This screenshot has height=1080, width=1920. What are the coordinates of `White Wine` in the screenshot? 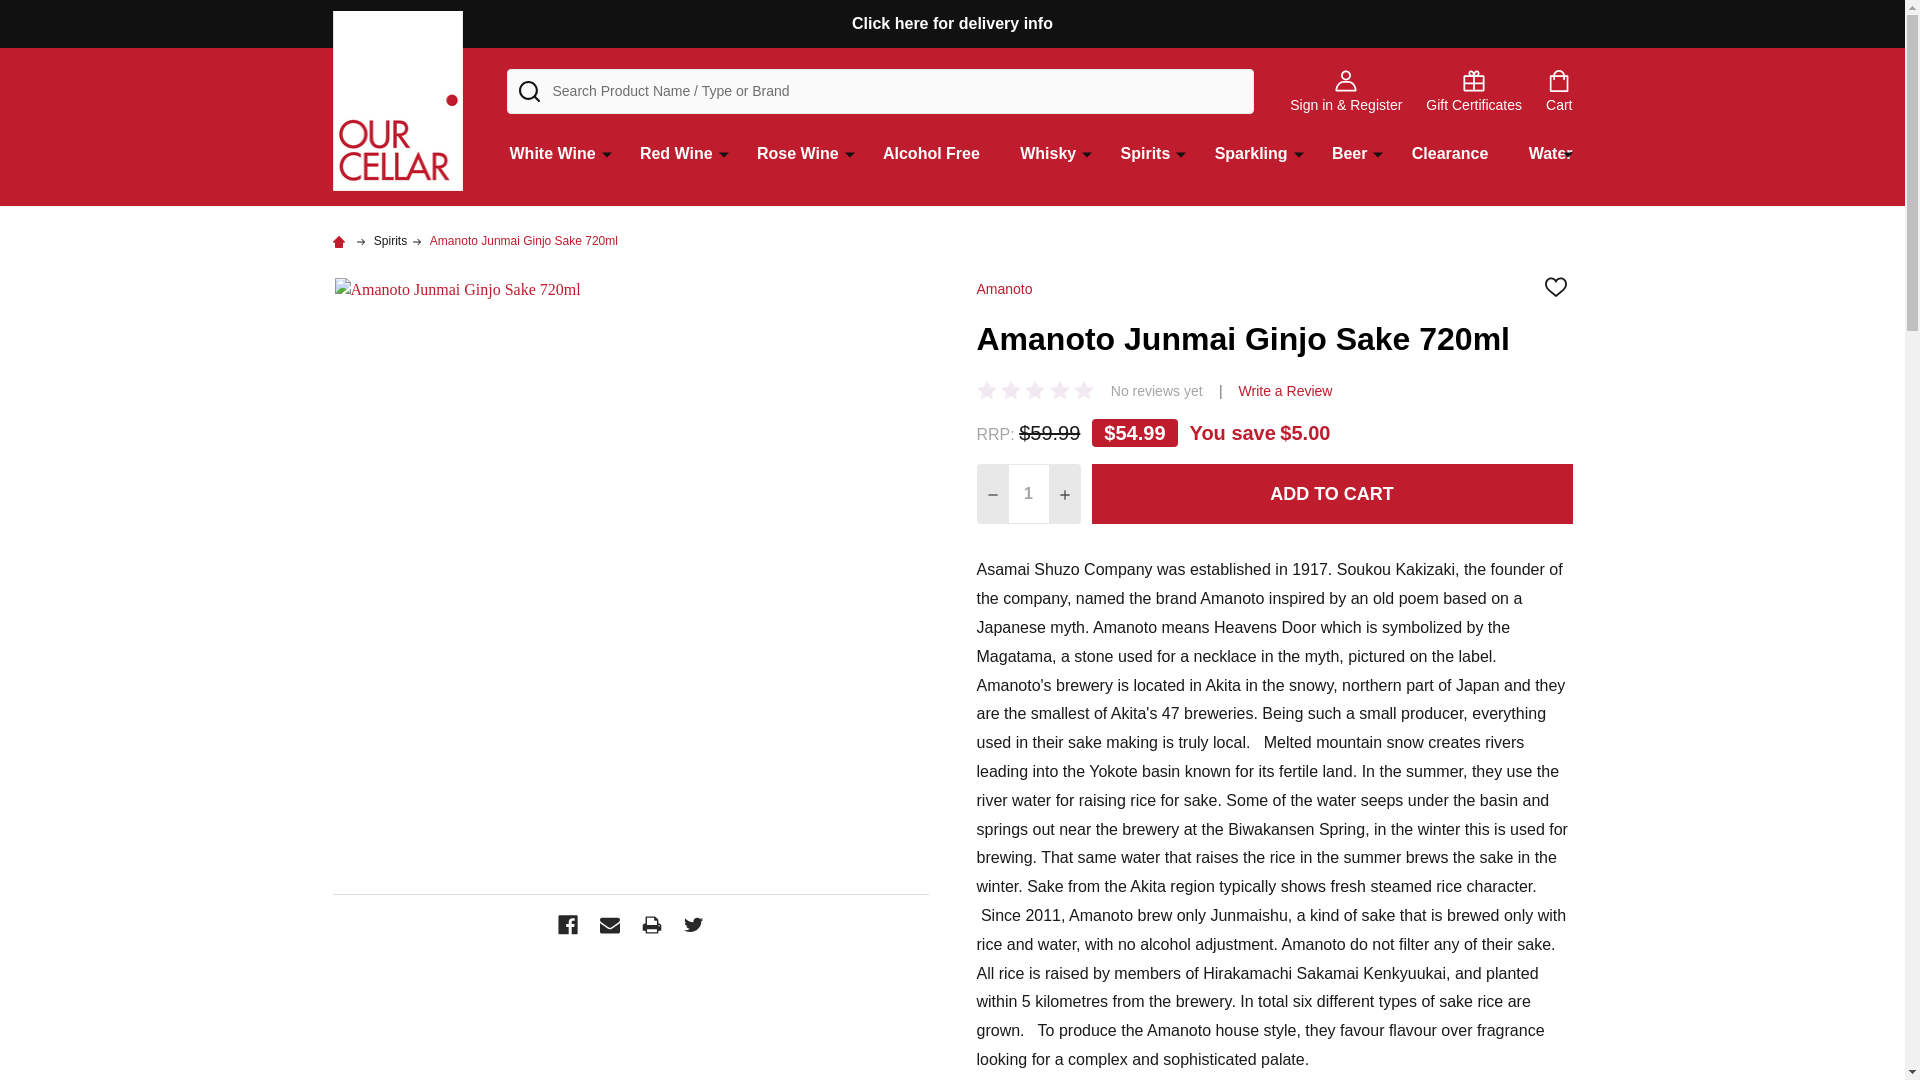 It's located at (548, 162).